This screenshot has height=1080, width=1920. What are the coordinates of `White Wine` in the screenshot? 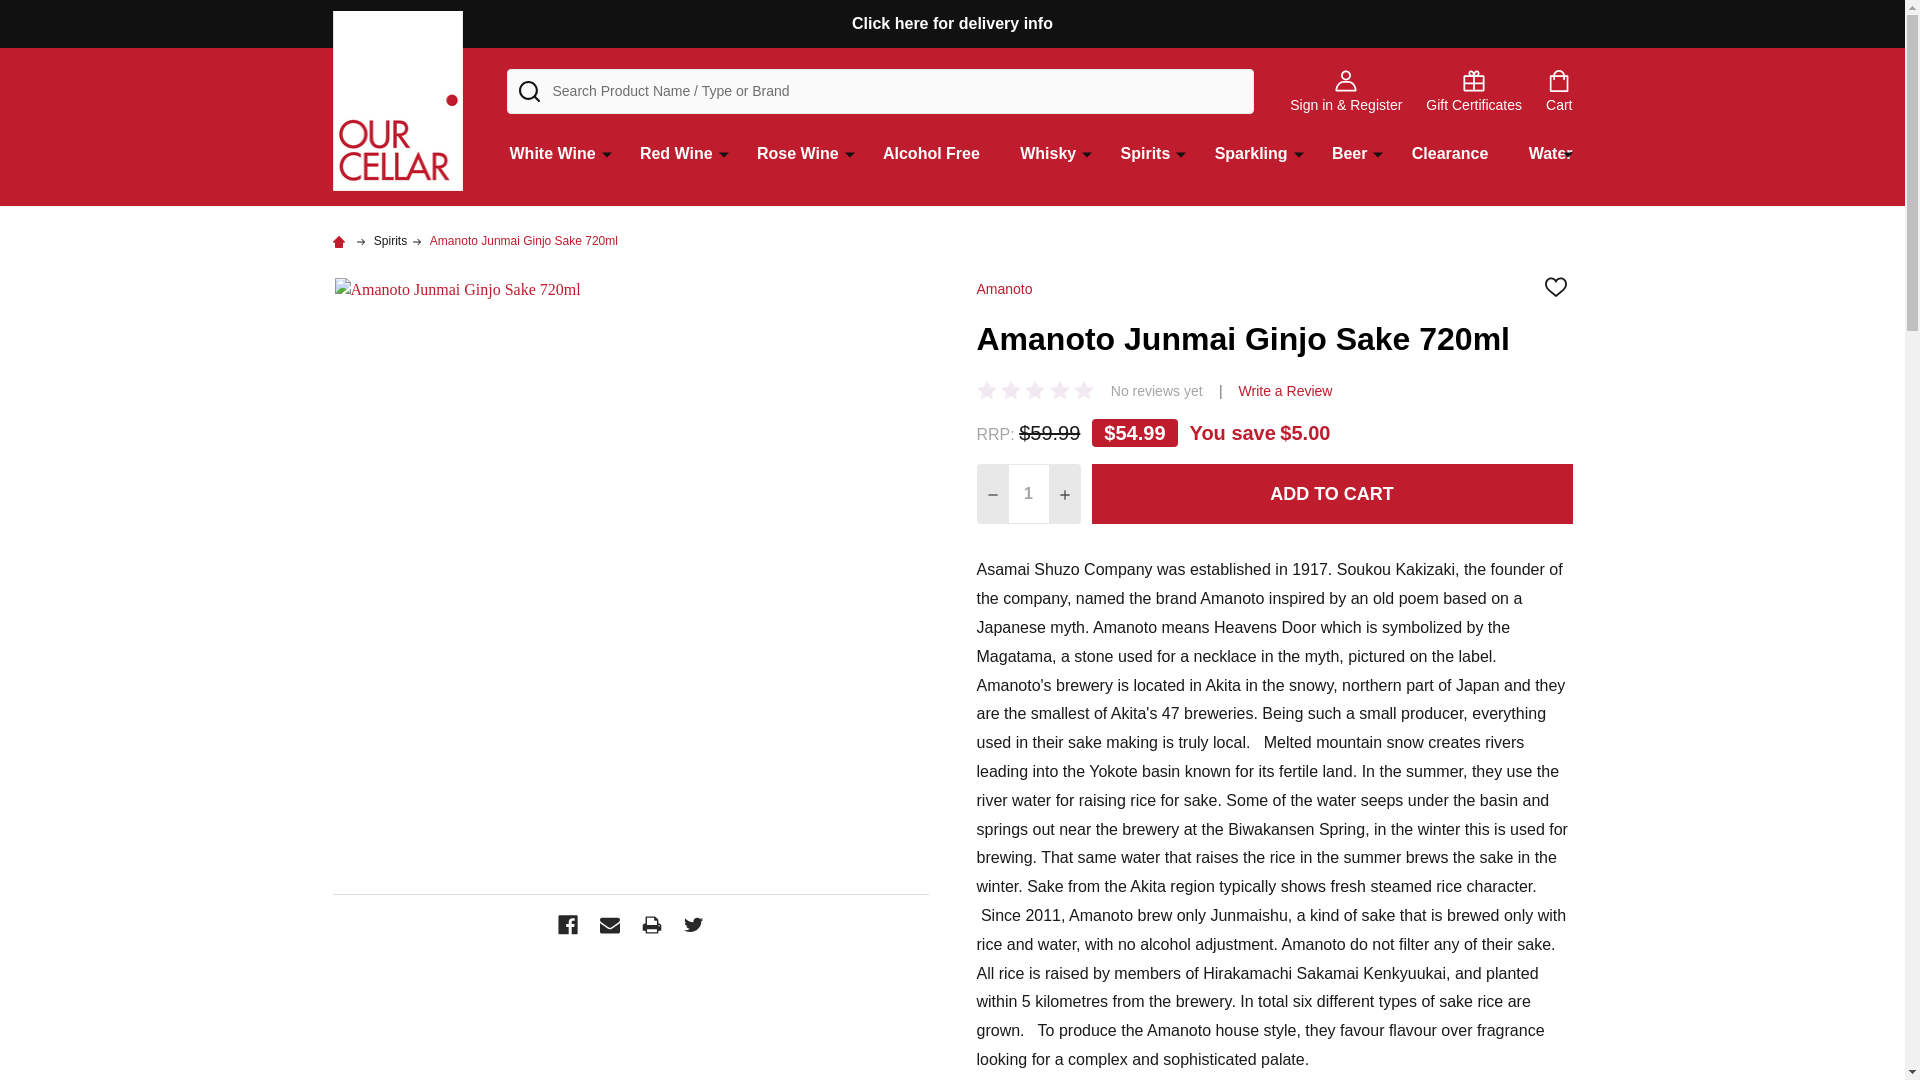 It's located at (548, 162).